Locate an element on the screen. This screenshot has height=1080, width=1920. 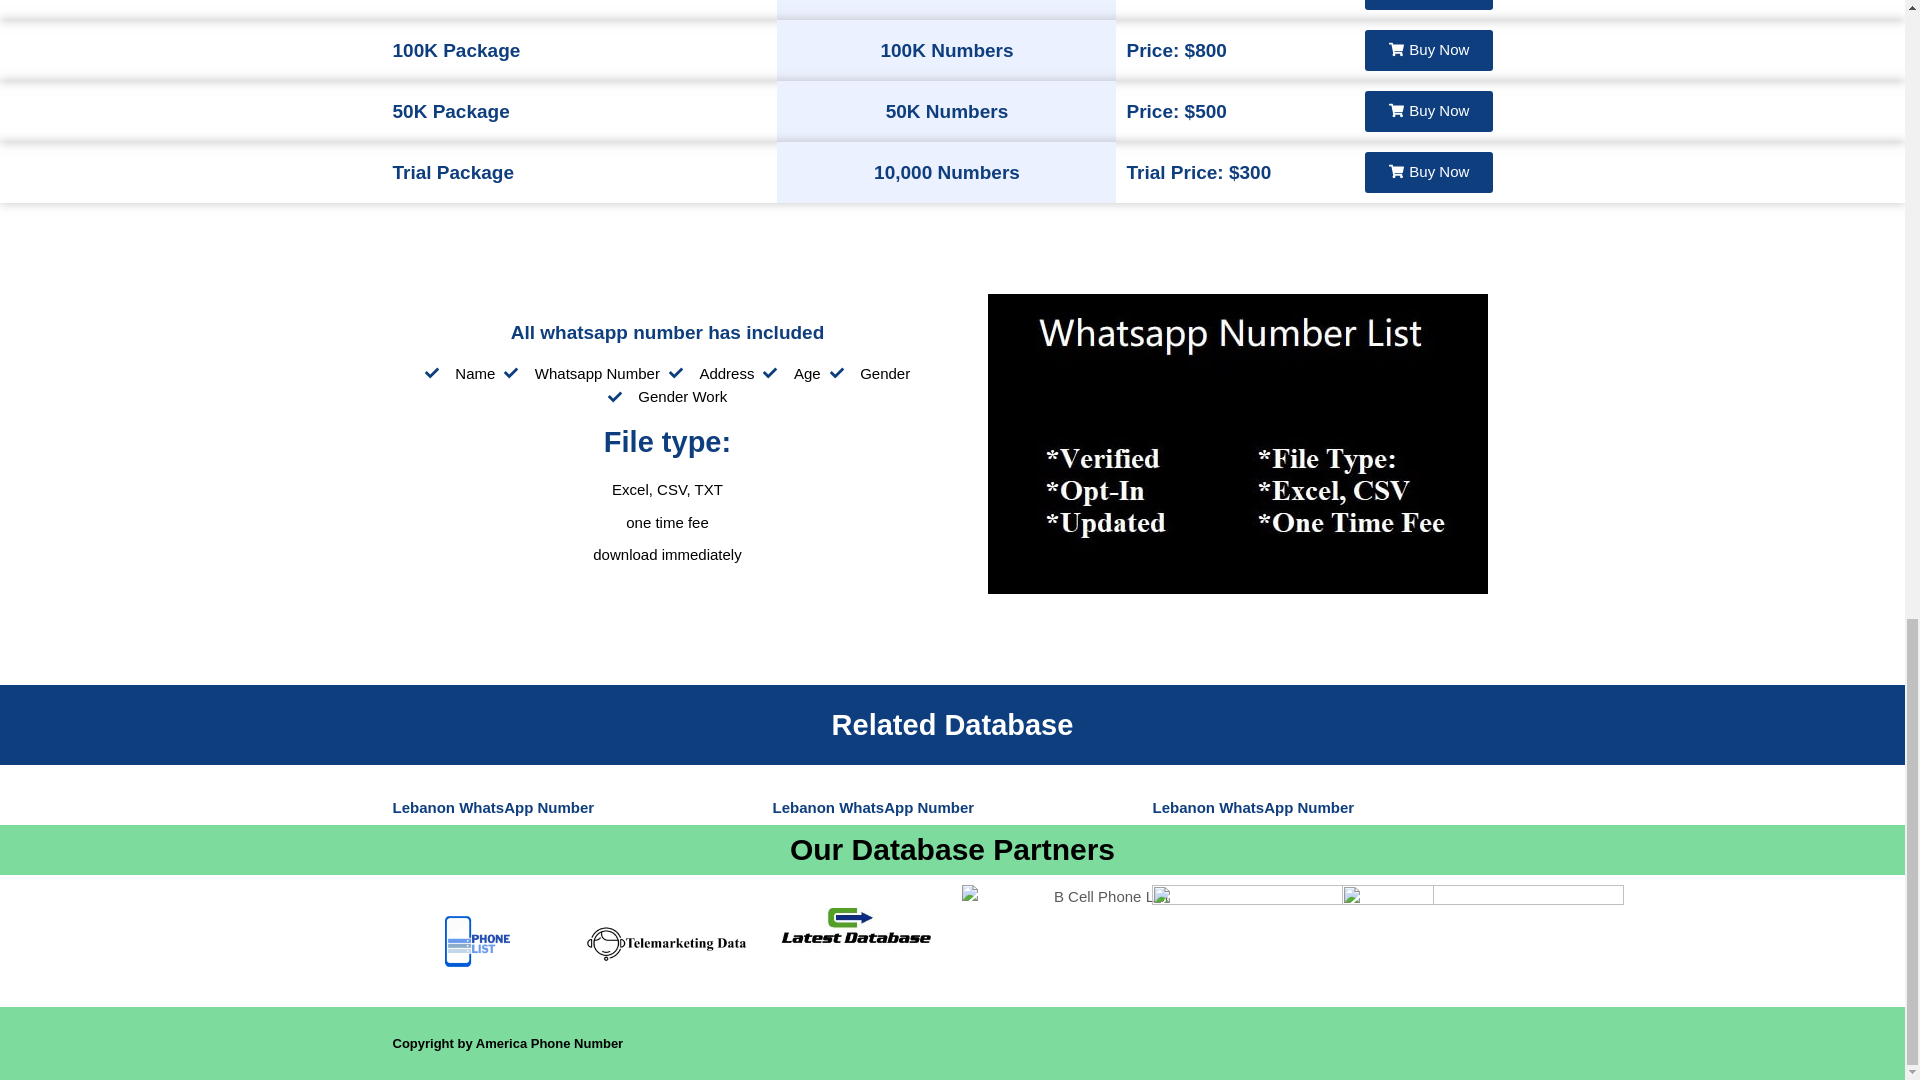
Lebanon WhatsApp Number is located at coordinates (872, 808).